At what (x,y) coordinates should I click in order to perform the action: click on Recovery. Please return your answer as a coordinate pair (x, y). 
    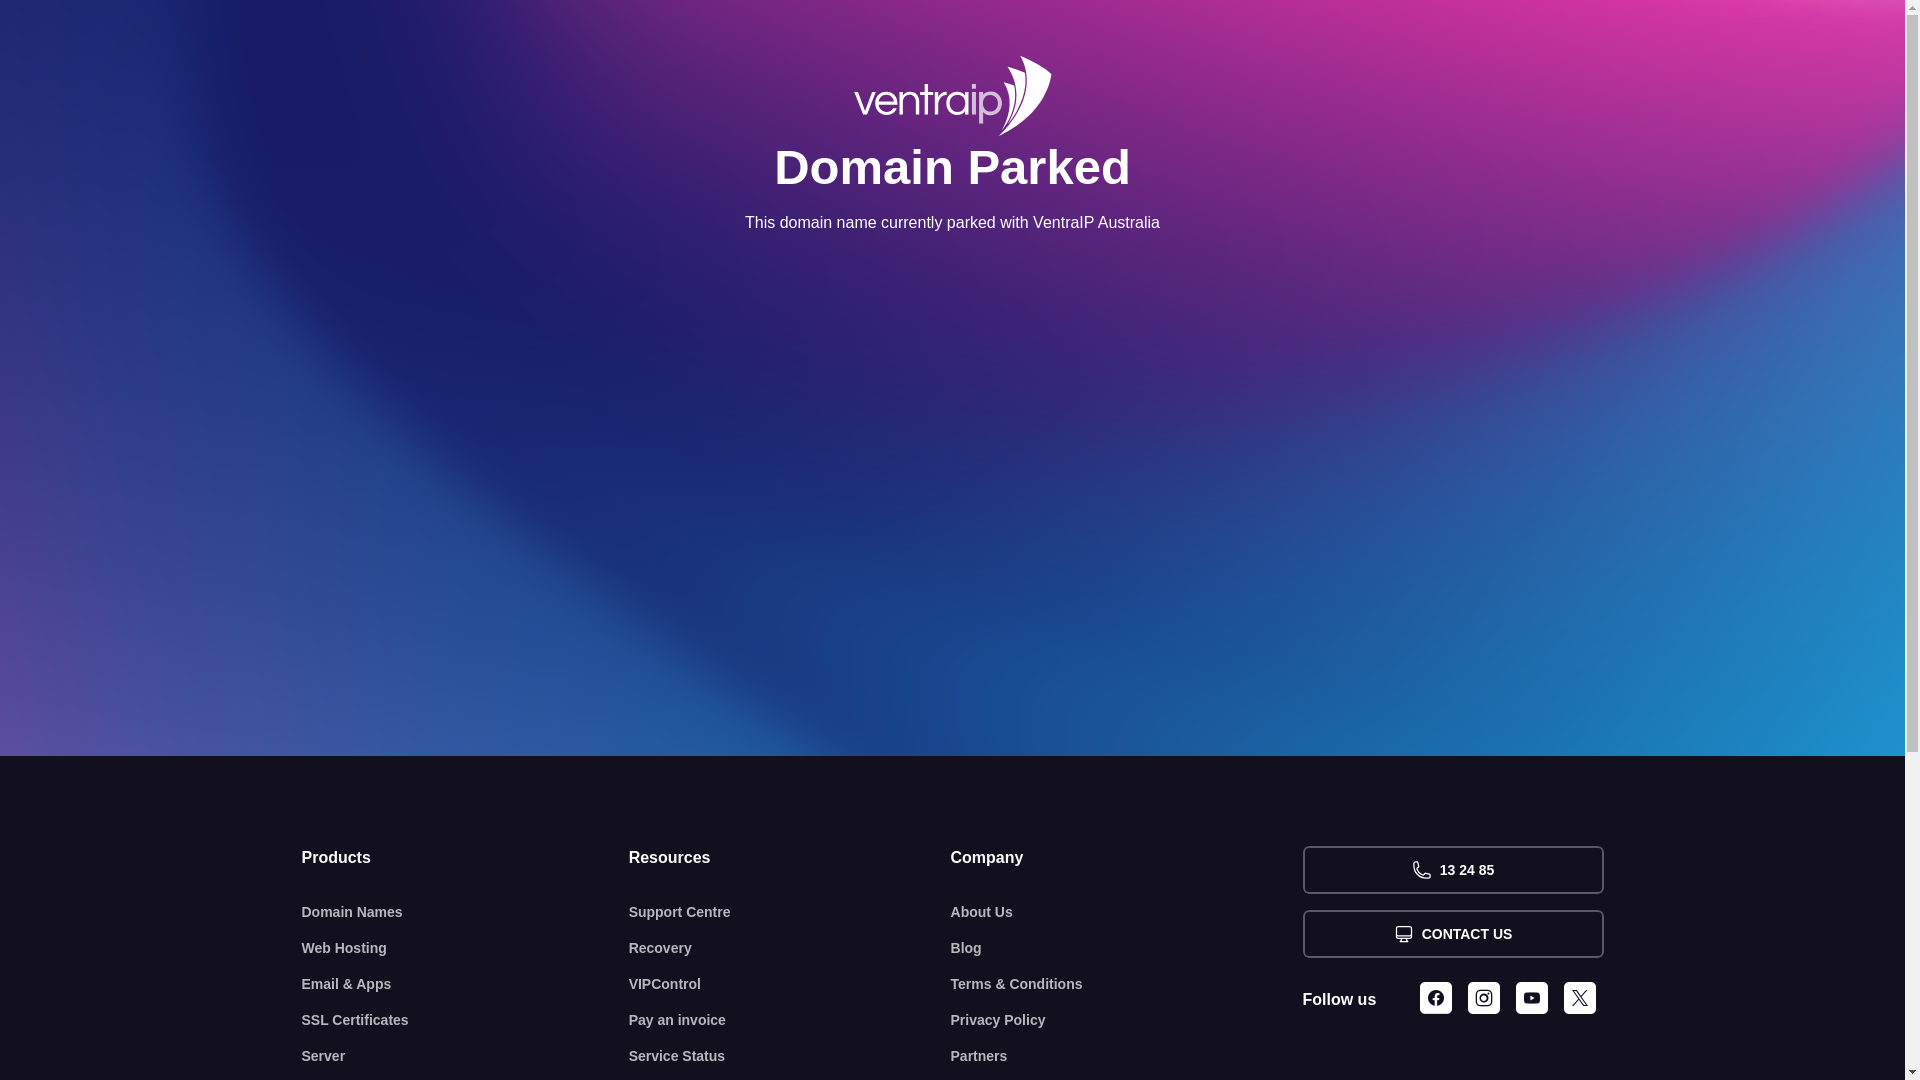
    Looking at the image, I should click on (790, 948).